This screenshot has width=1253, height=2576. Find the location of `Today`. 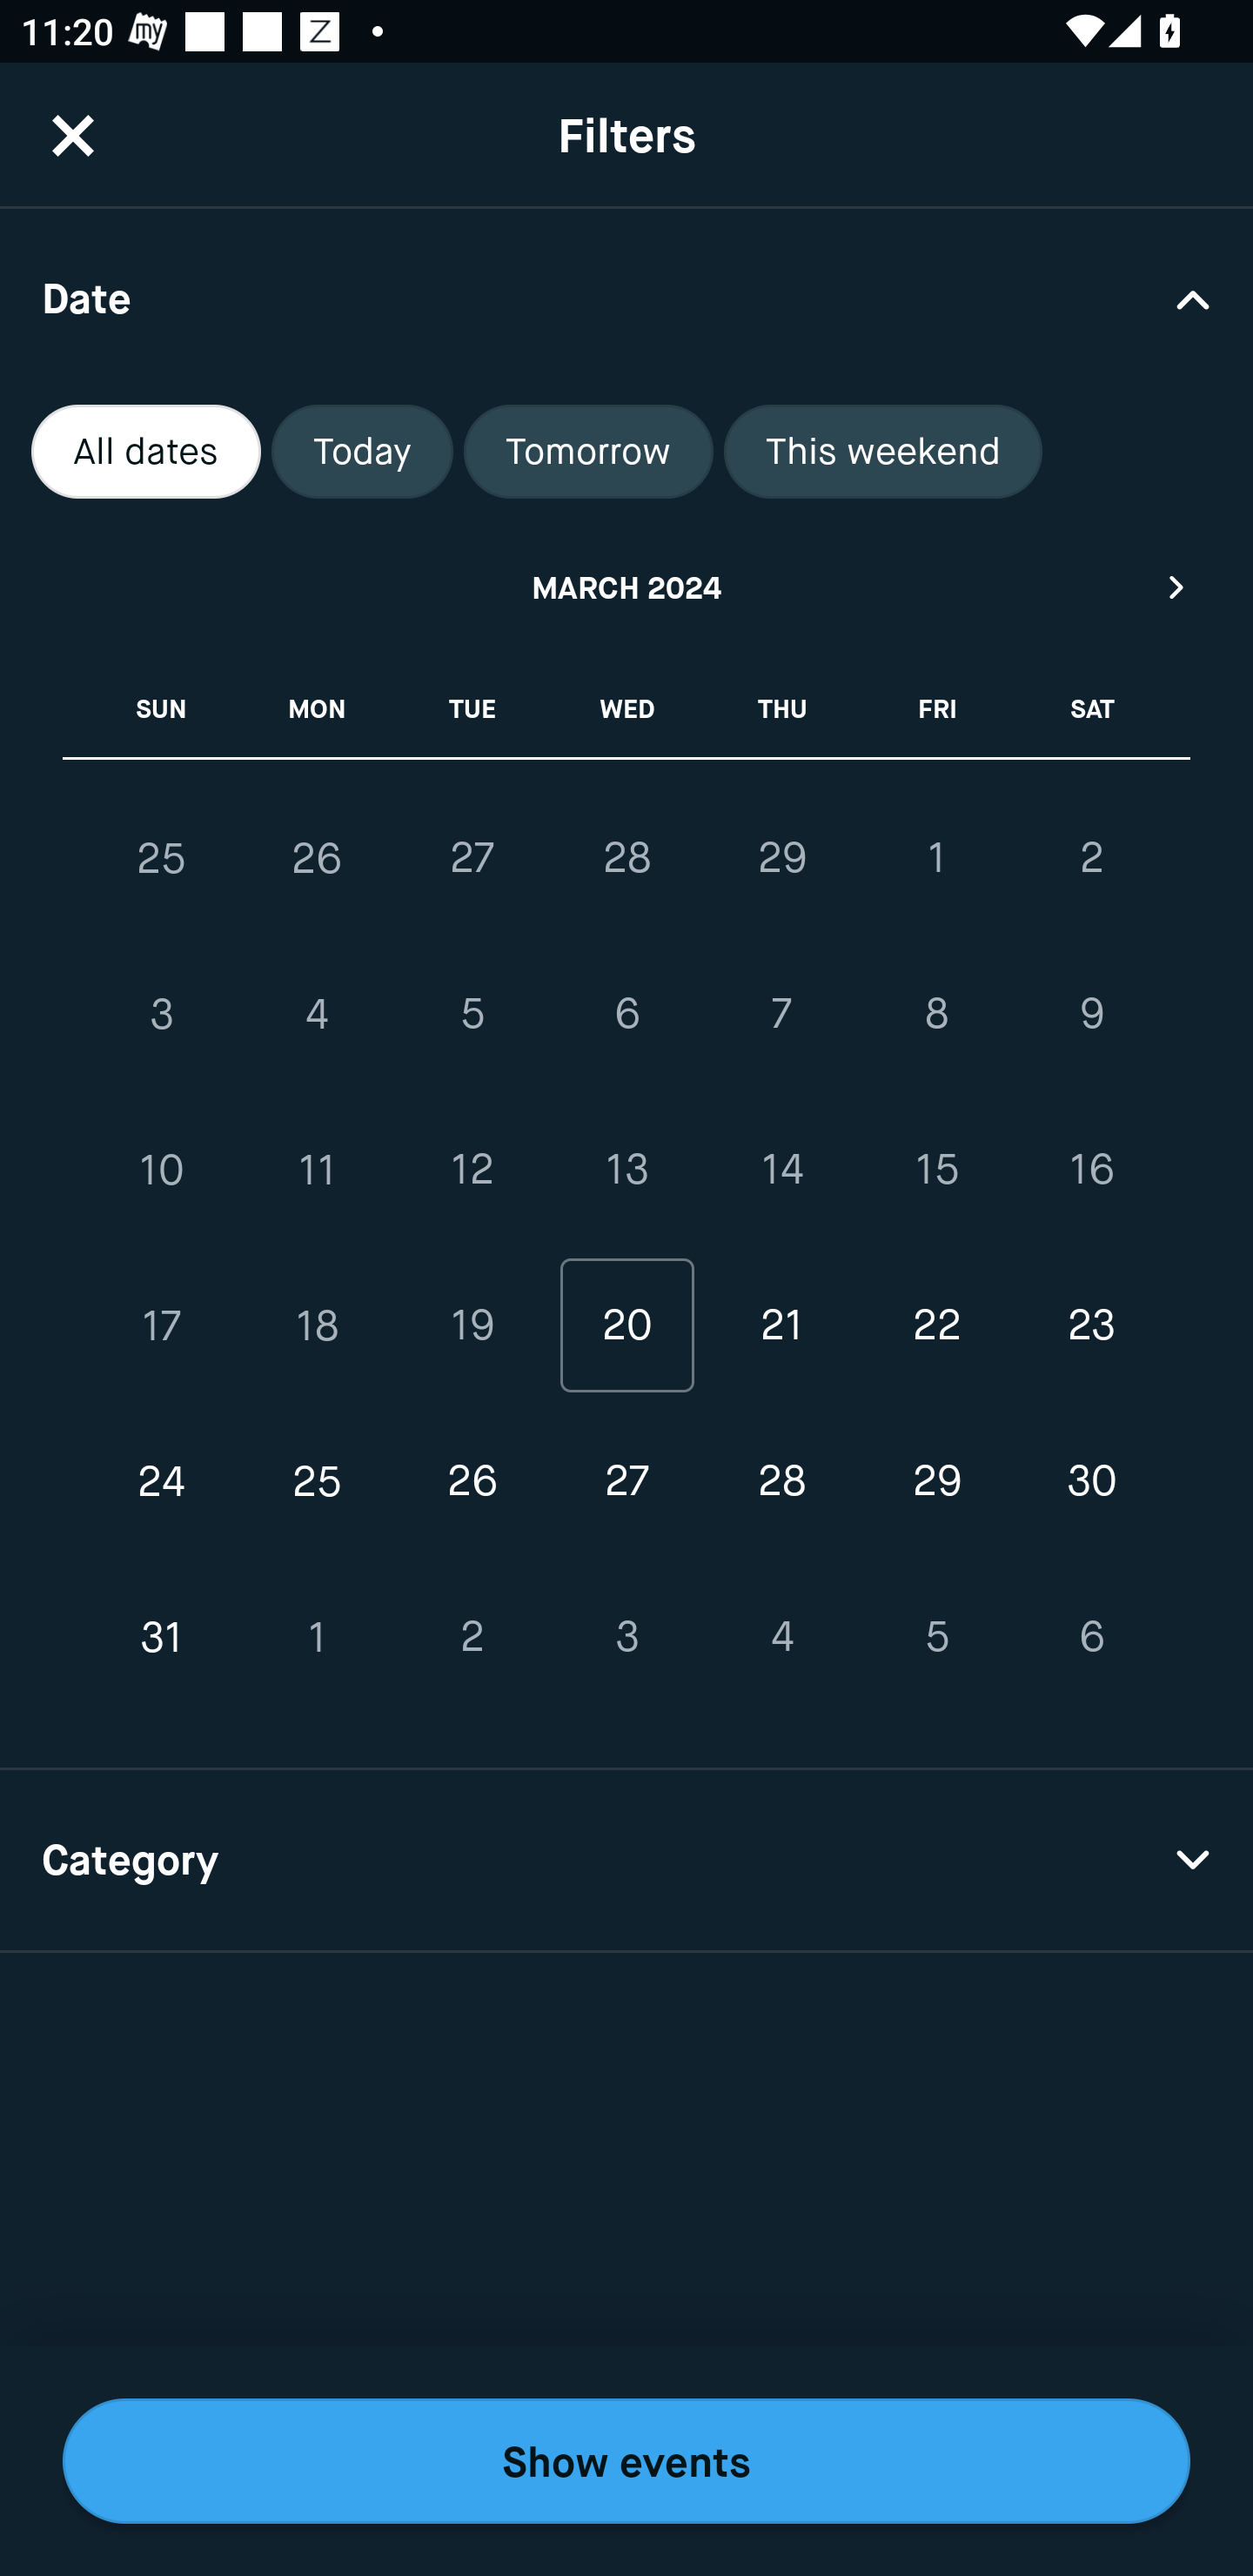

Today is located at coordinates (362, 452).